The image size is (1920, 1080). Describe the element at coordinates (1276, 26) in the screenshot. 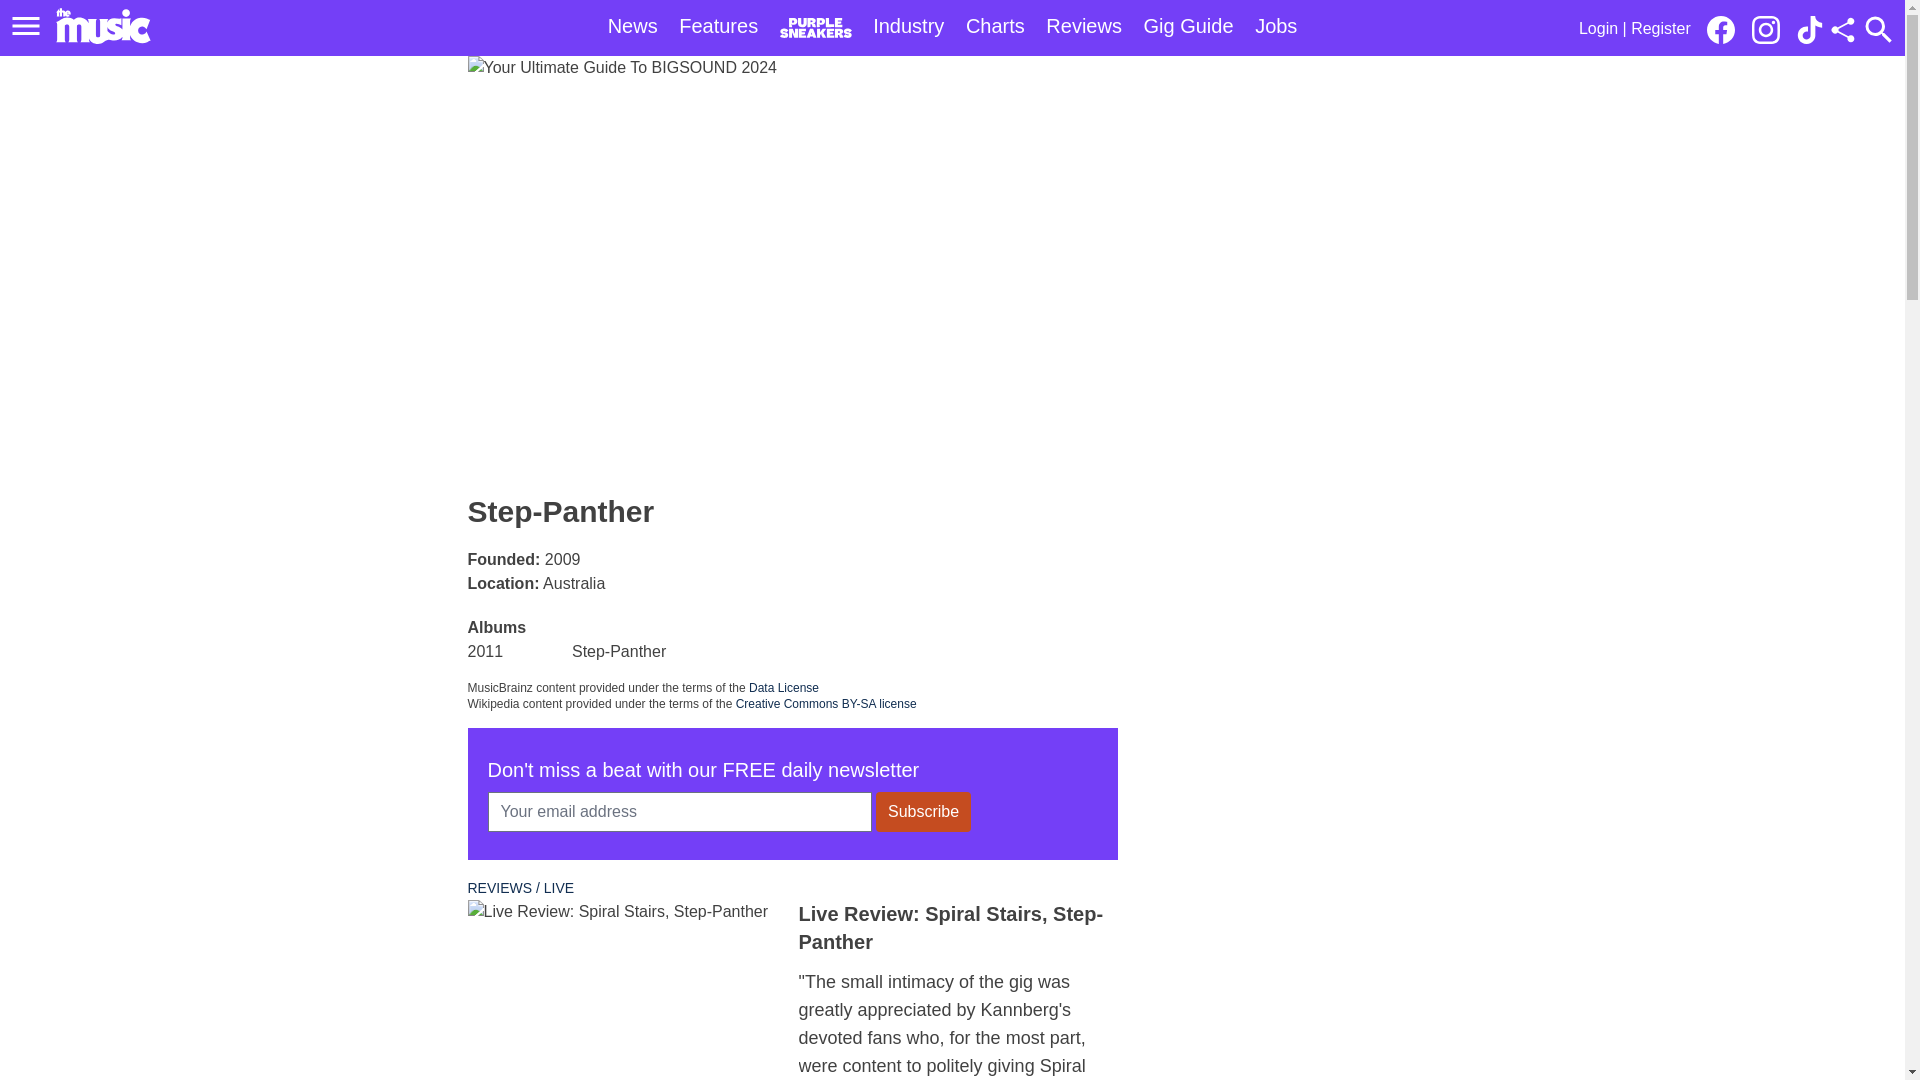

I see `Jobs` at that location.